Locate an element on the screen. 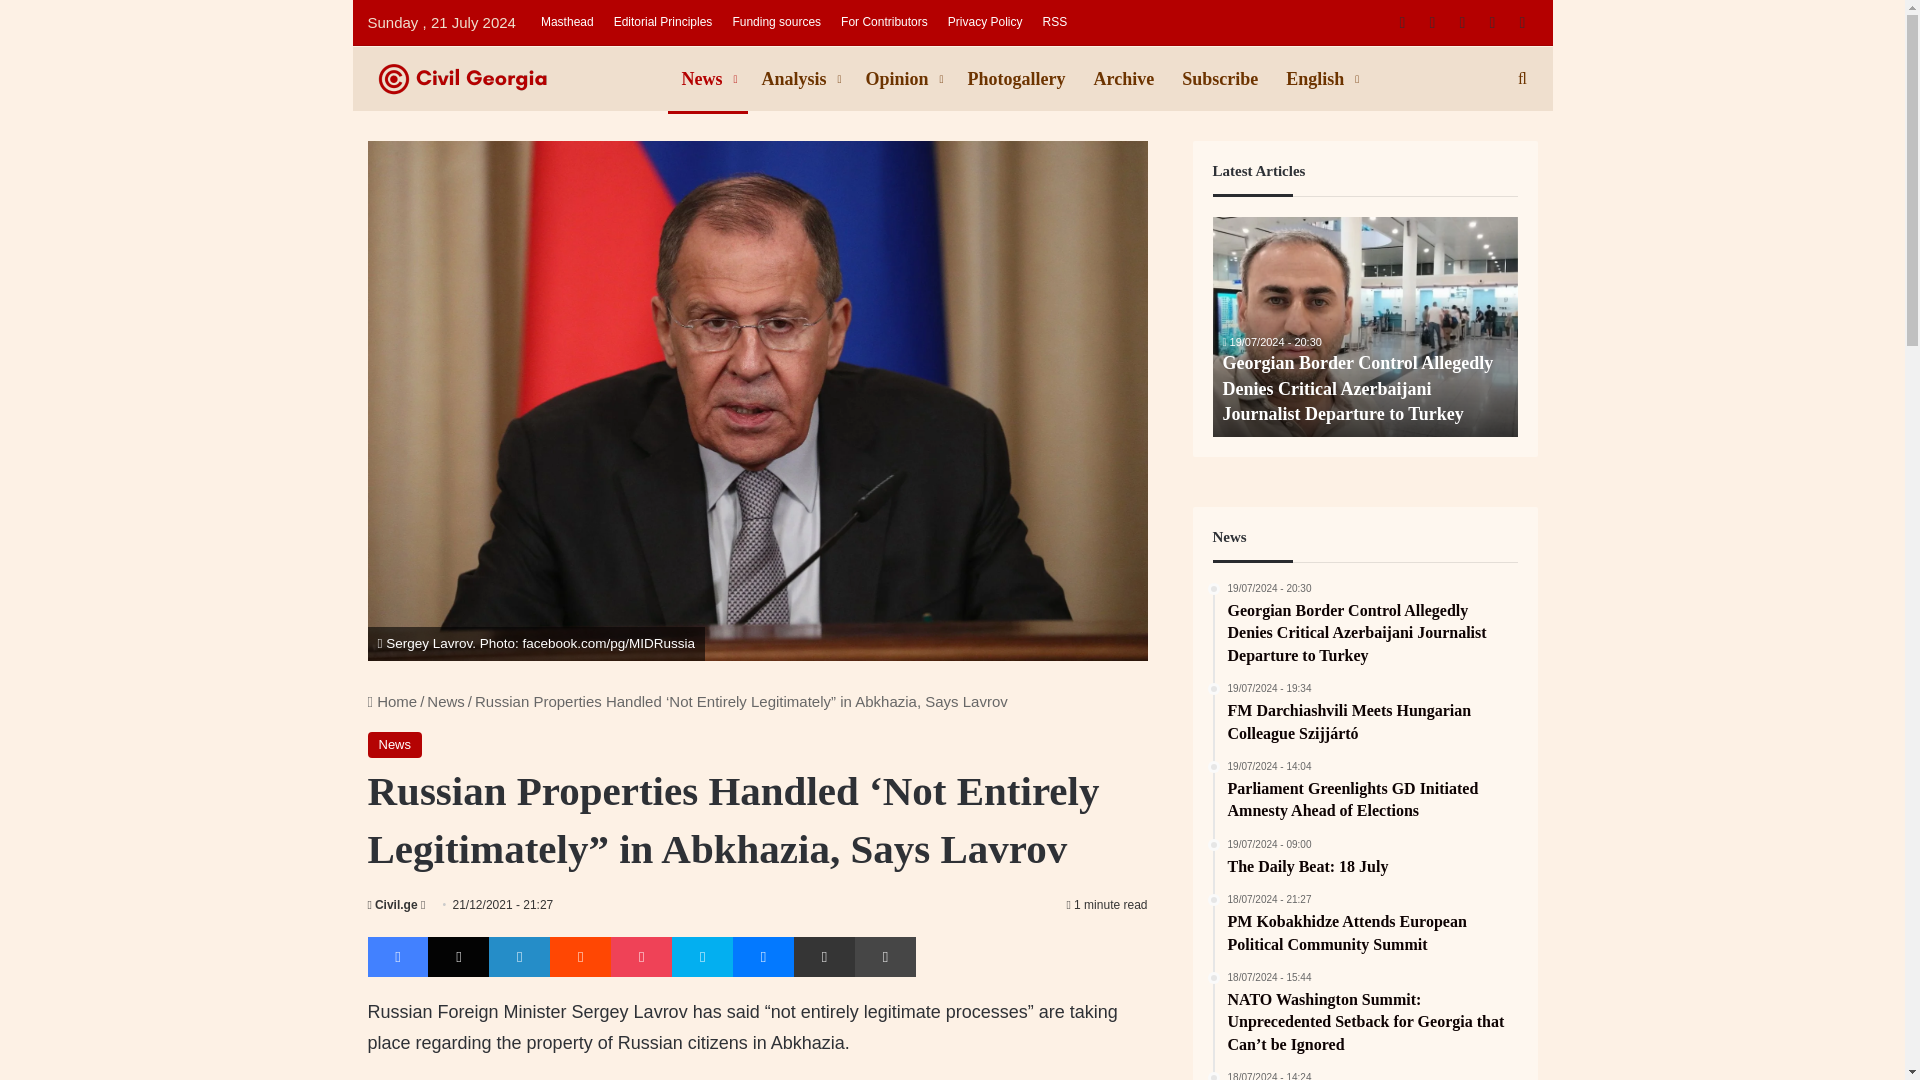 This screenshot has width=1920, height=1080. English is located at coordinates (1320, 79).